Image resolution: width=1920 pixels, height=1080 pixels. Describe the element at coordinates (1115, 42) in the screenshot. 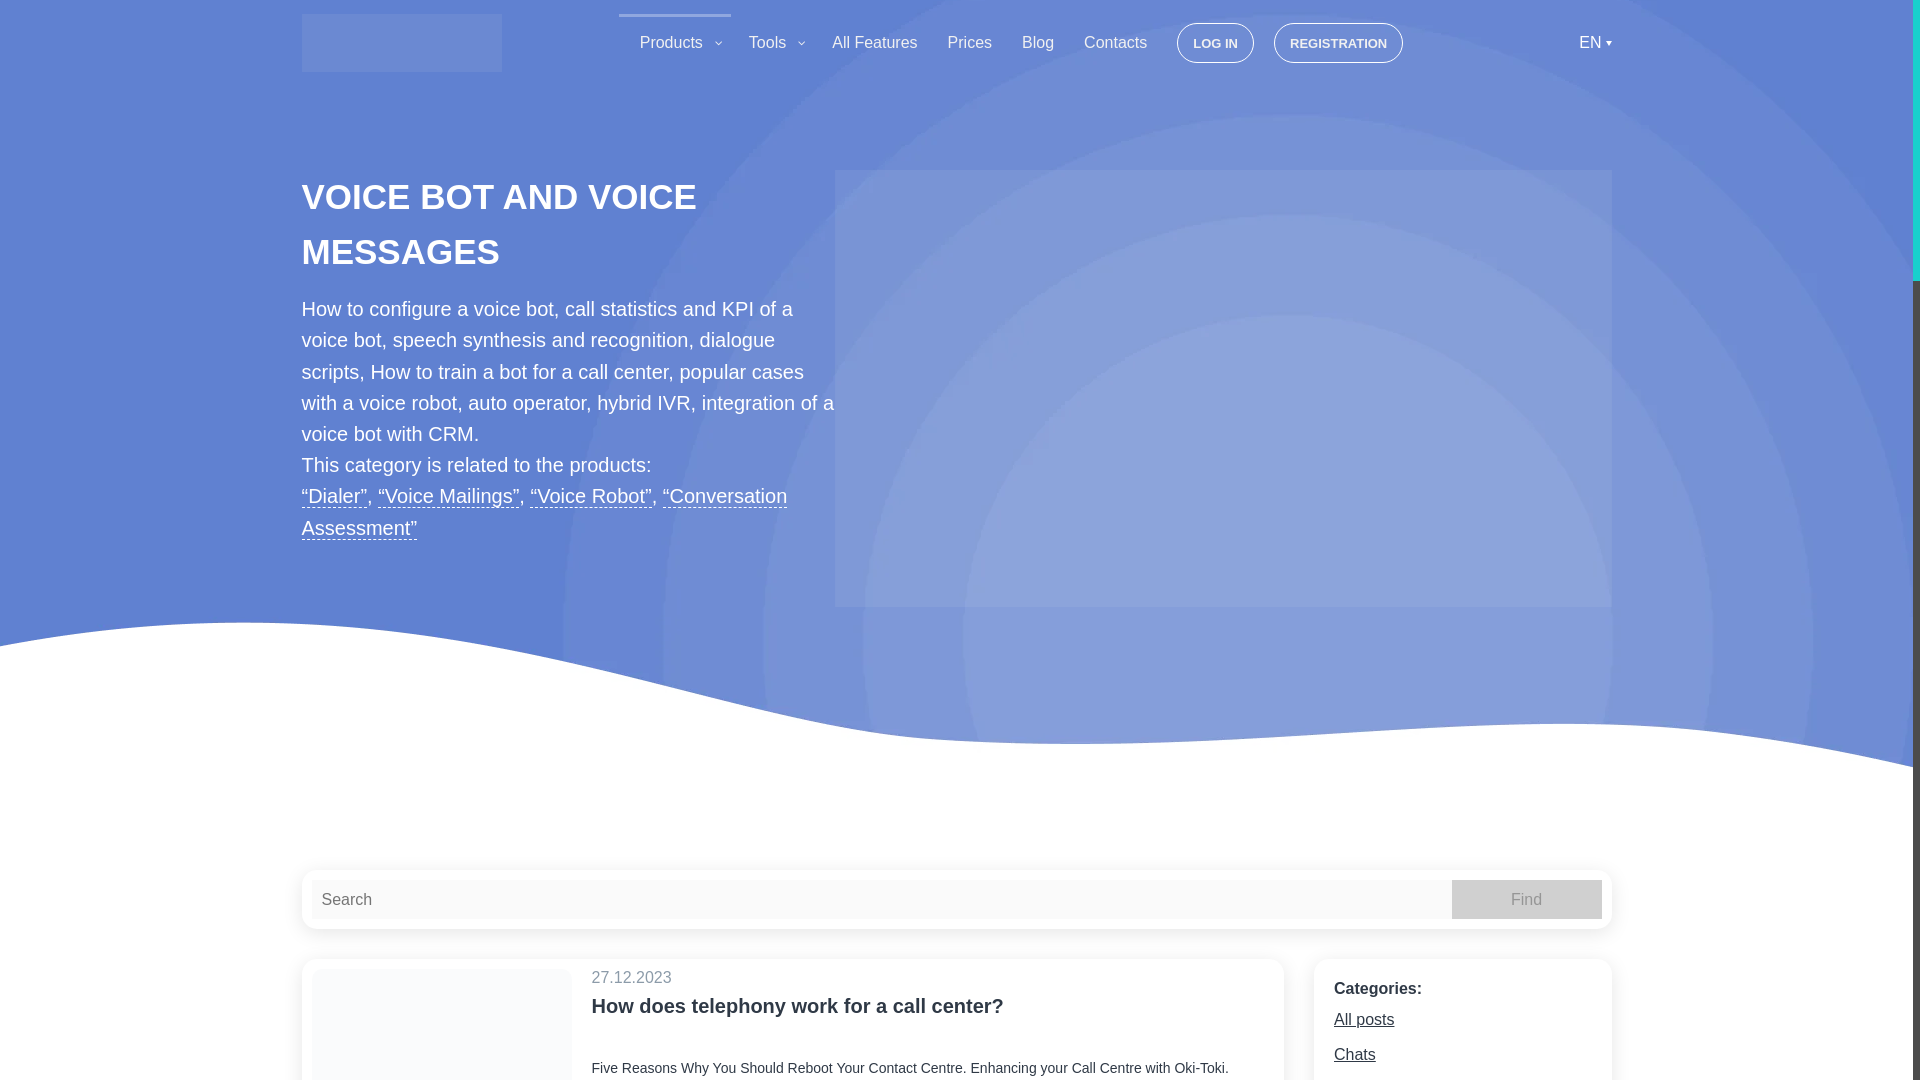

I see `Contacts` at that location.